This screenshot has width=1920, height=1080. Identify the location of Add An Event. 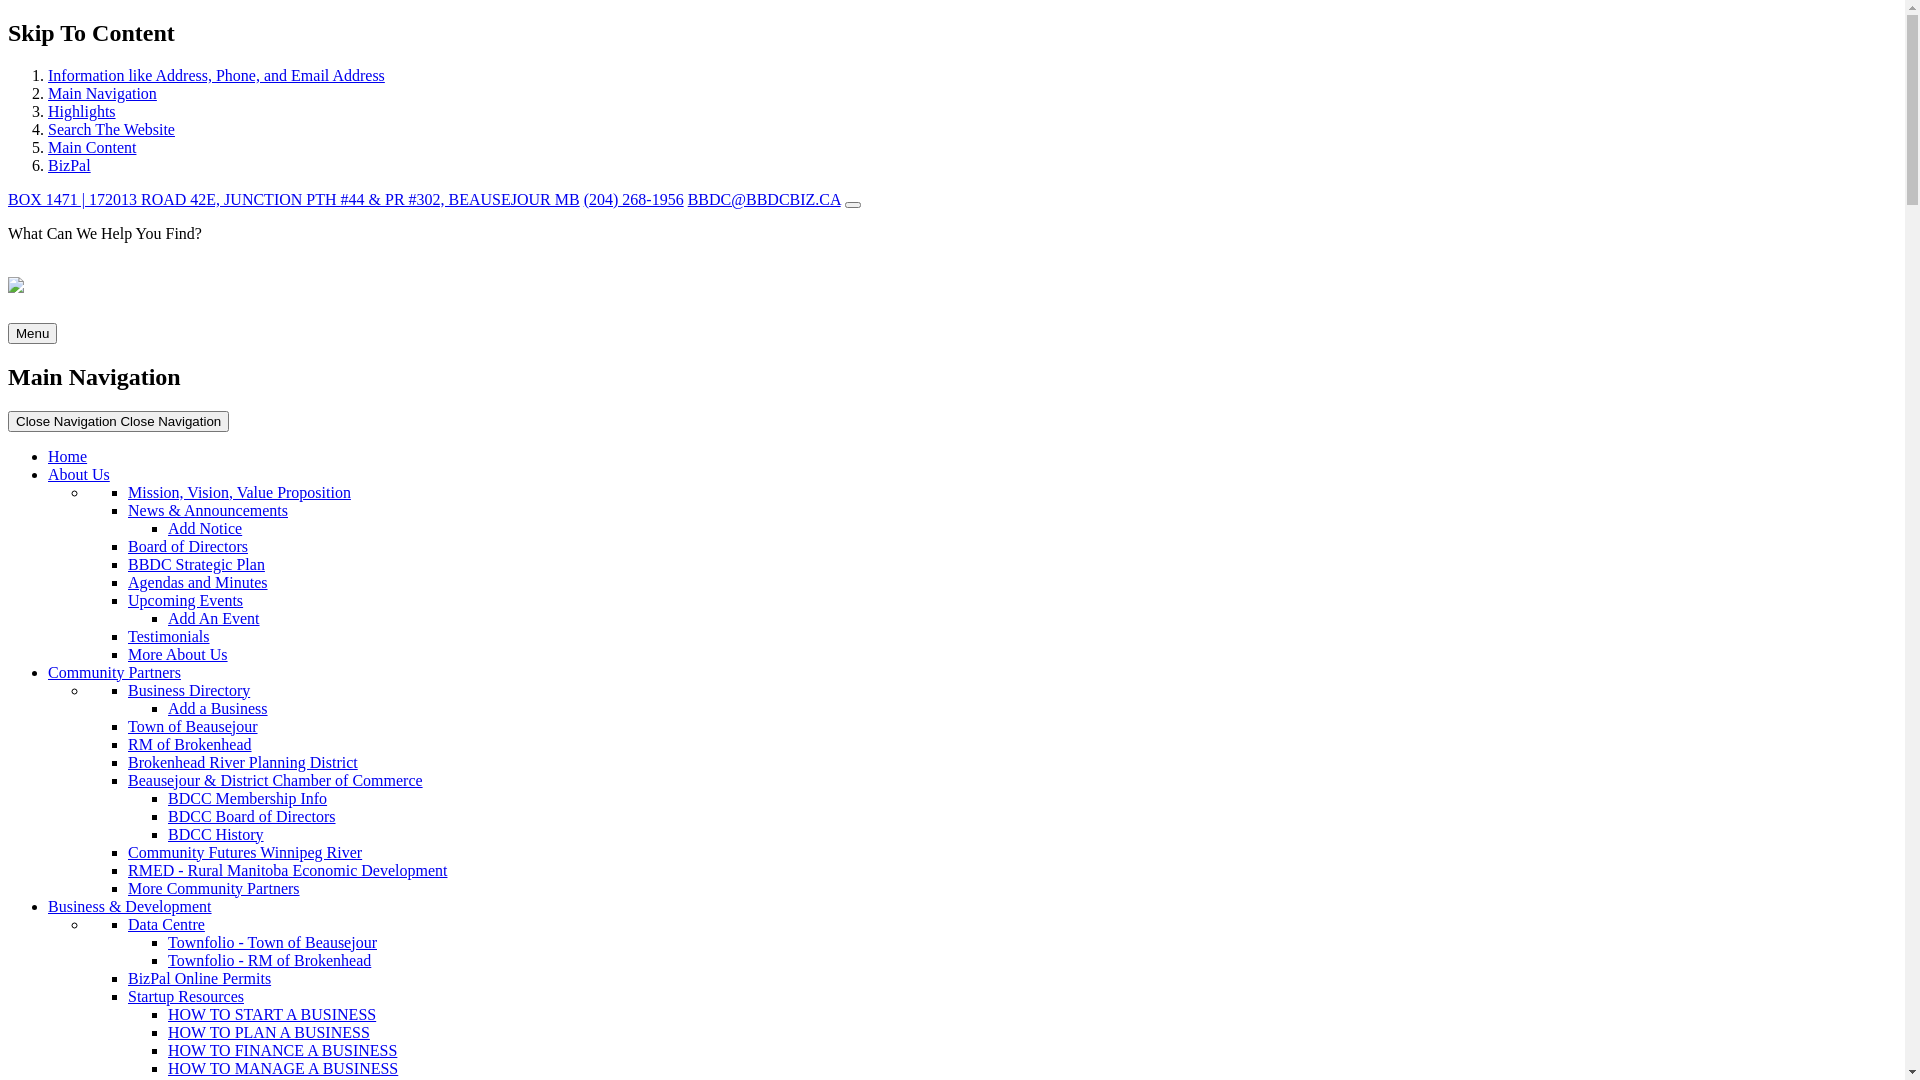
(214, 618).